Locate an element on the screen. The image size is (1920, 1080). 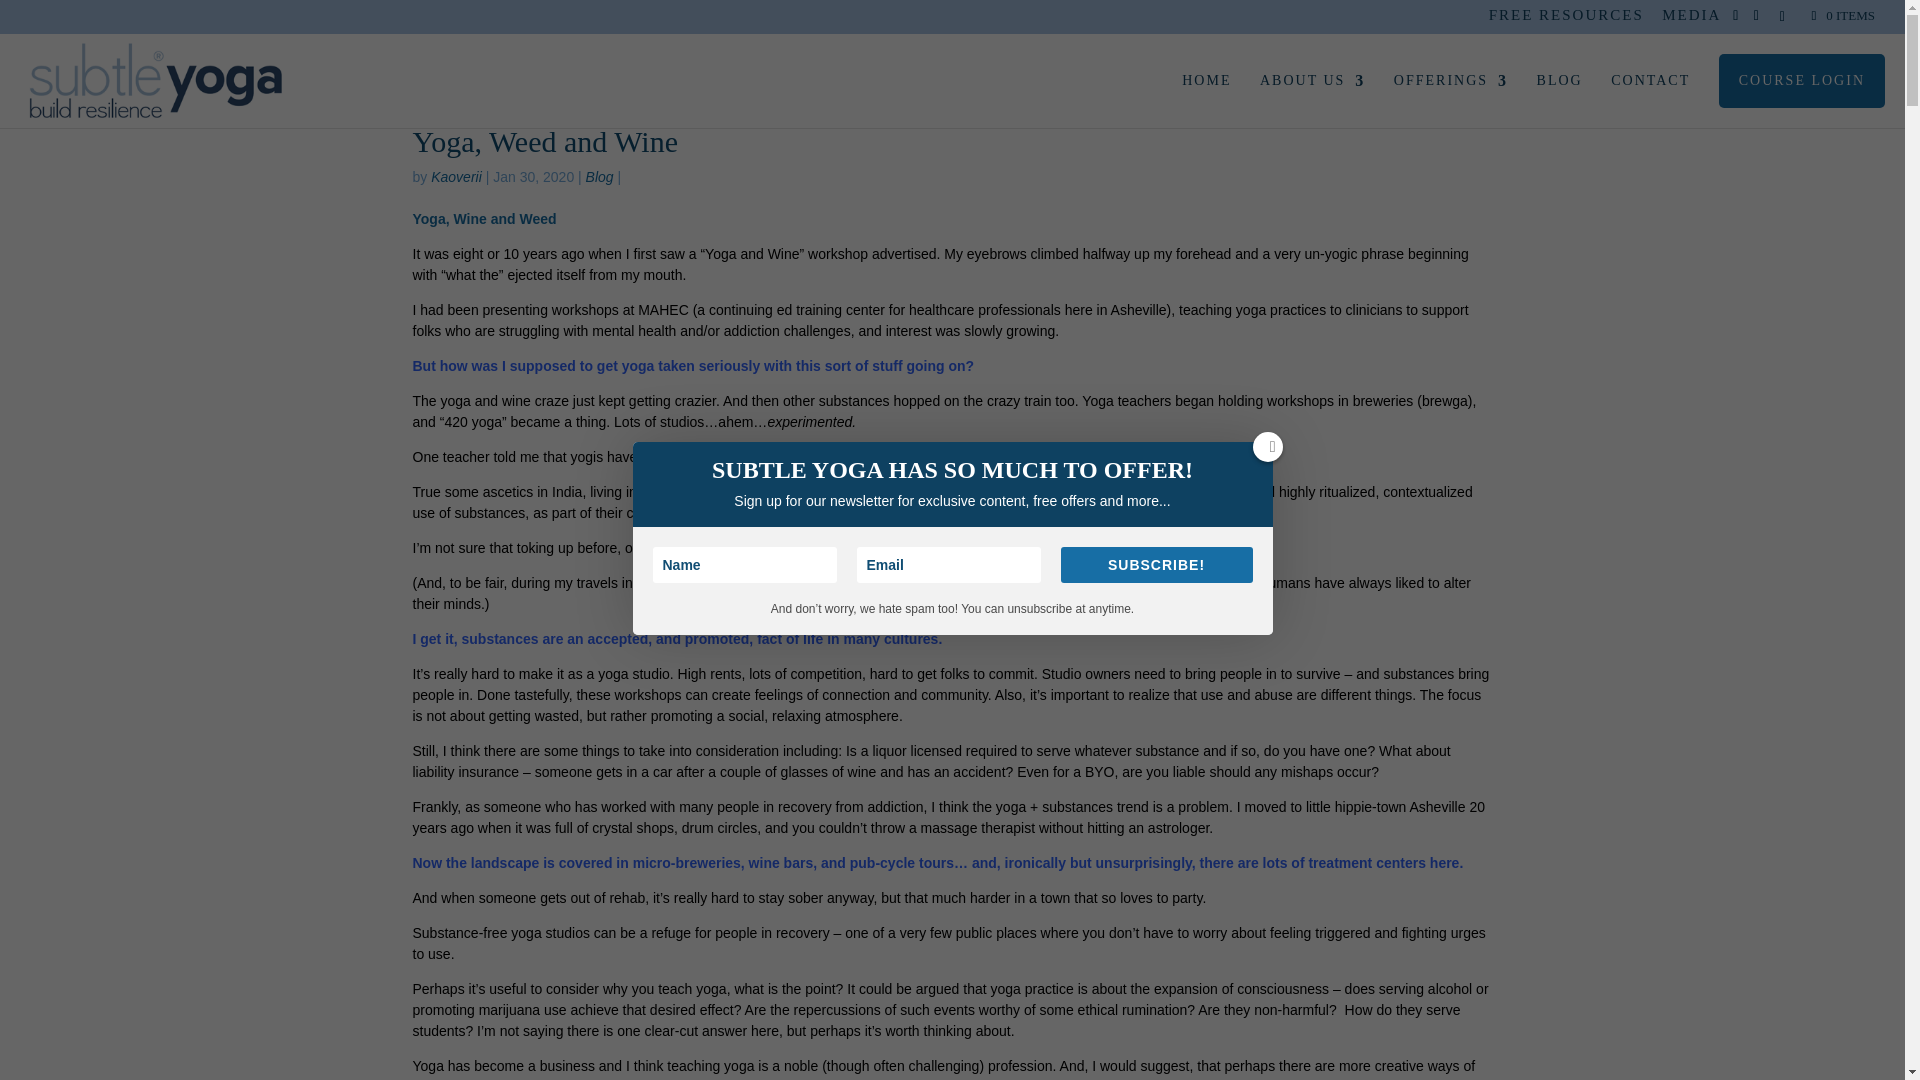
HOME is located at coordinates (1206, 91).